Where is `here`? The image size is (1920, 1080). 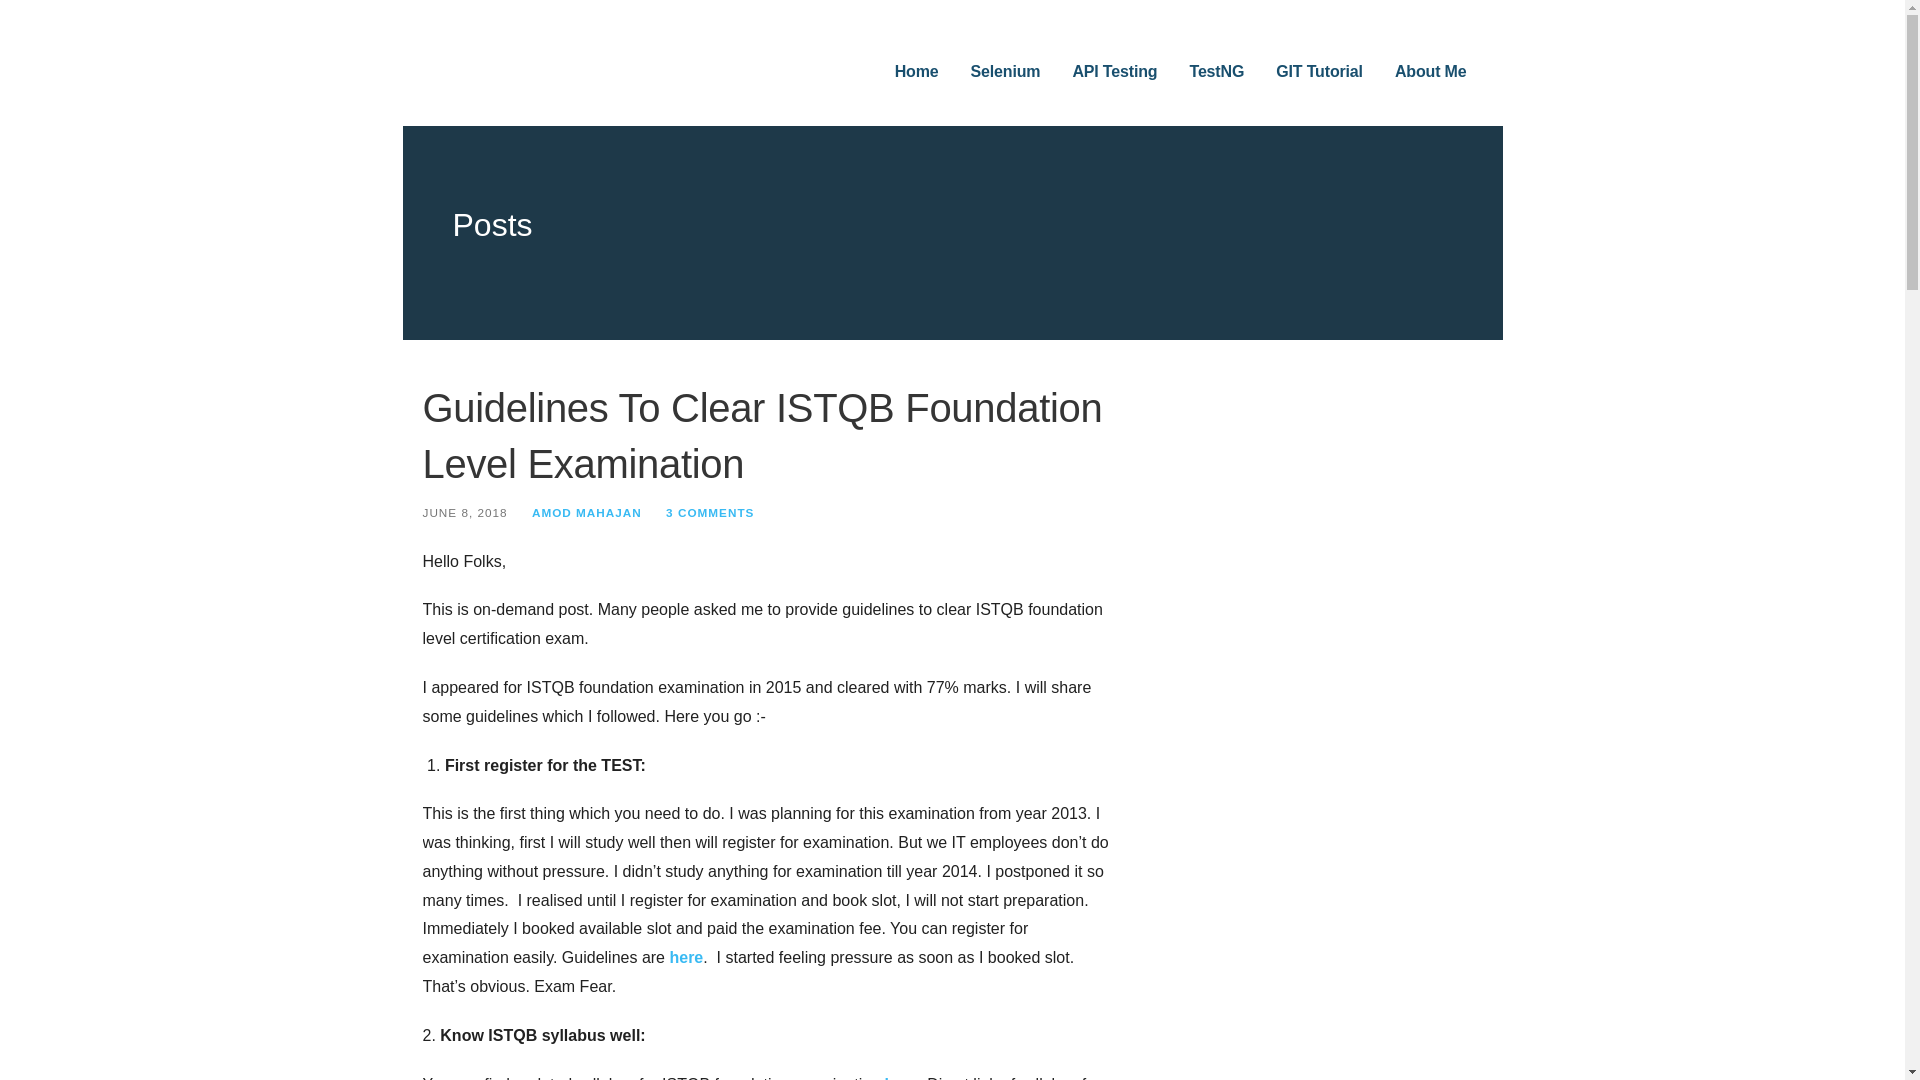 here is located at coordinates (900, 1078).